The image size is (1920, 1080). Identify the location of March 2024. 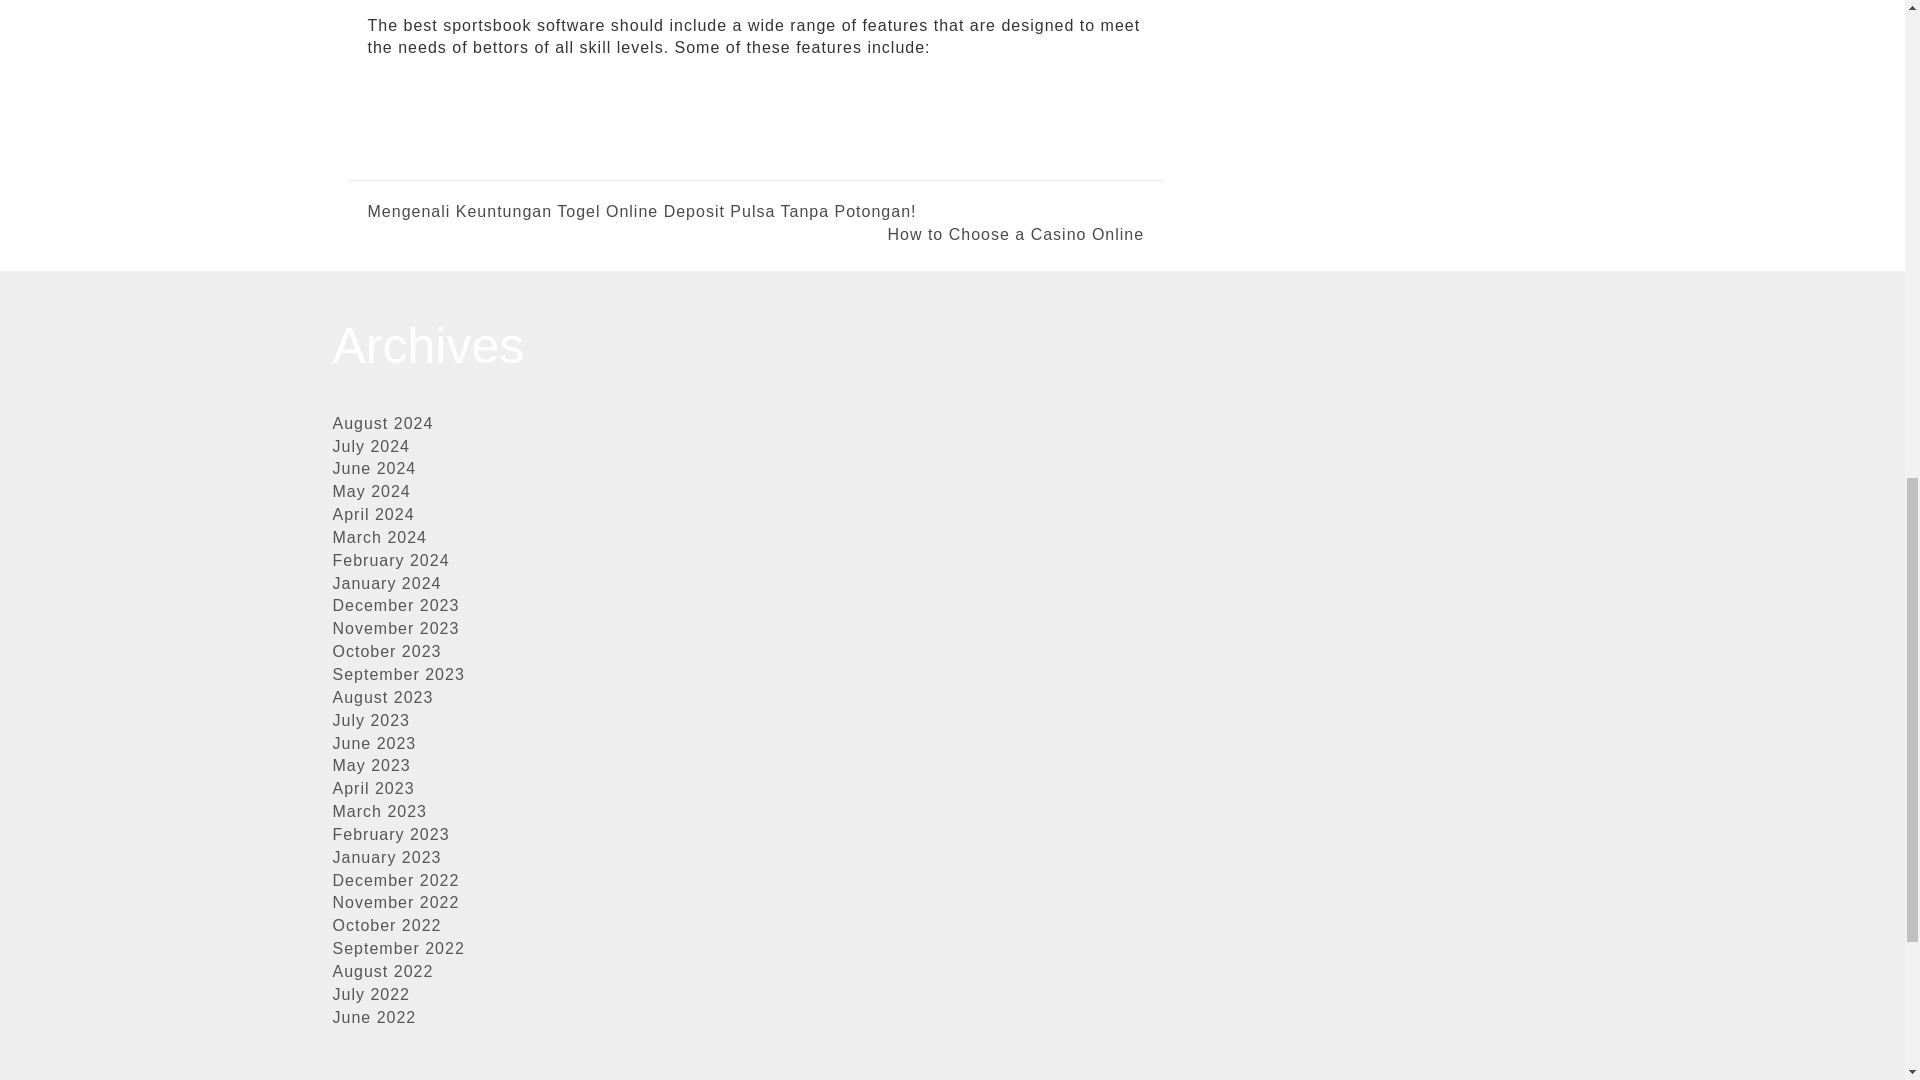
(379, 538).